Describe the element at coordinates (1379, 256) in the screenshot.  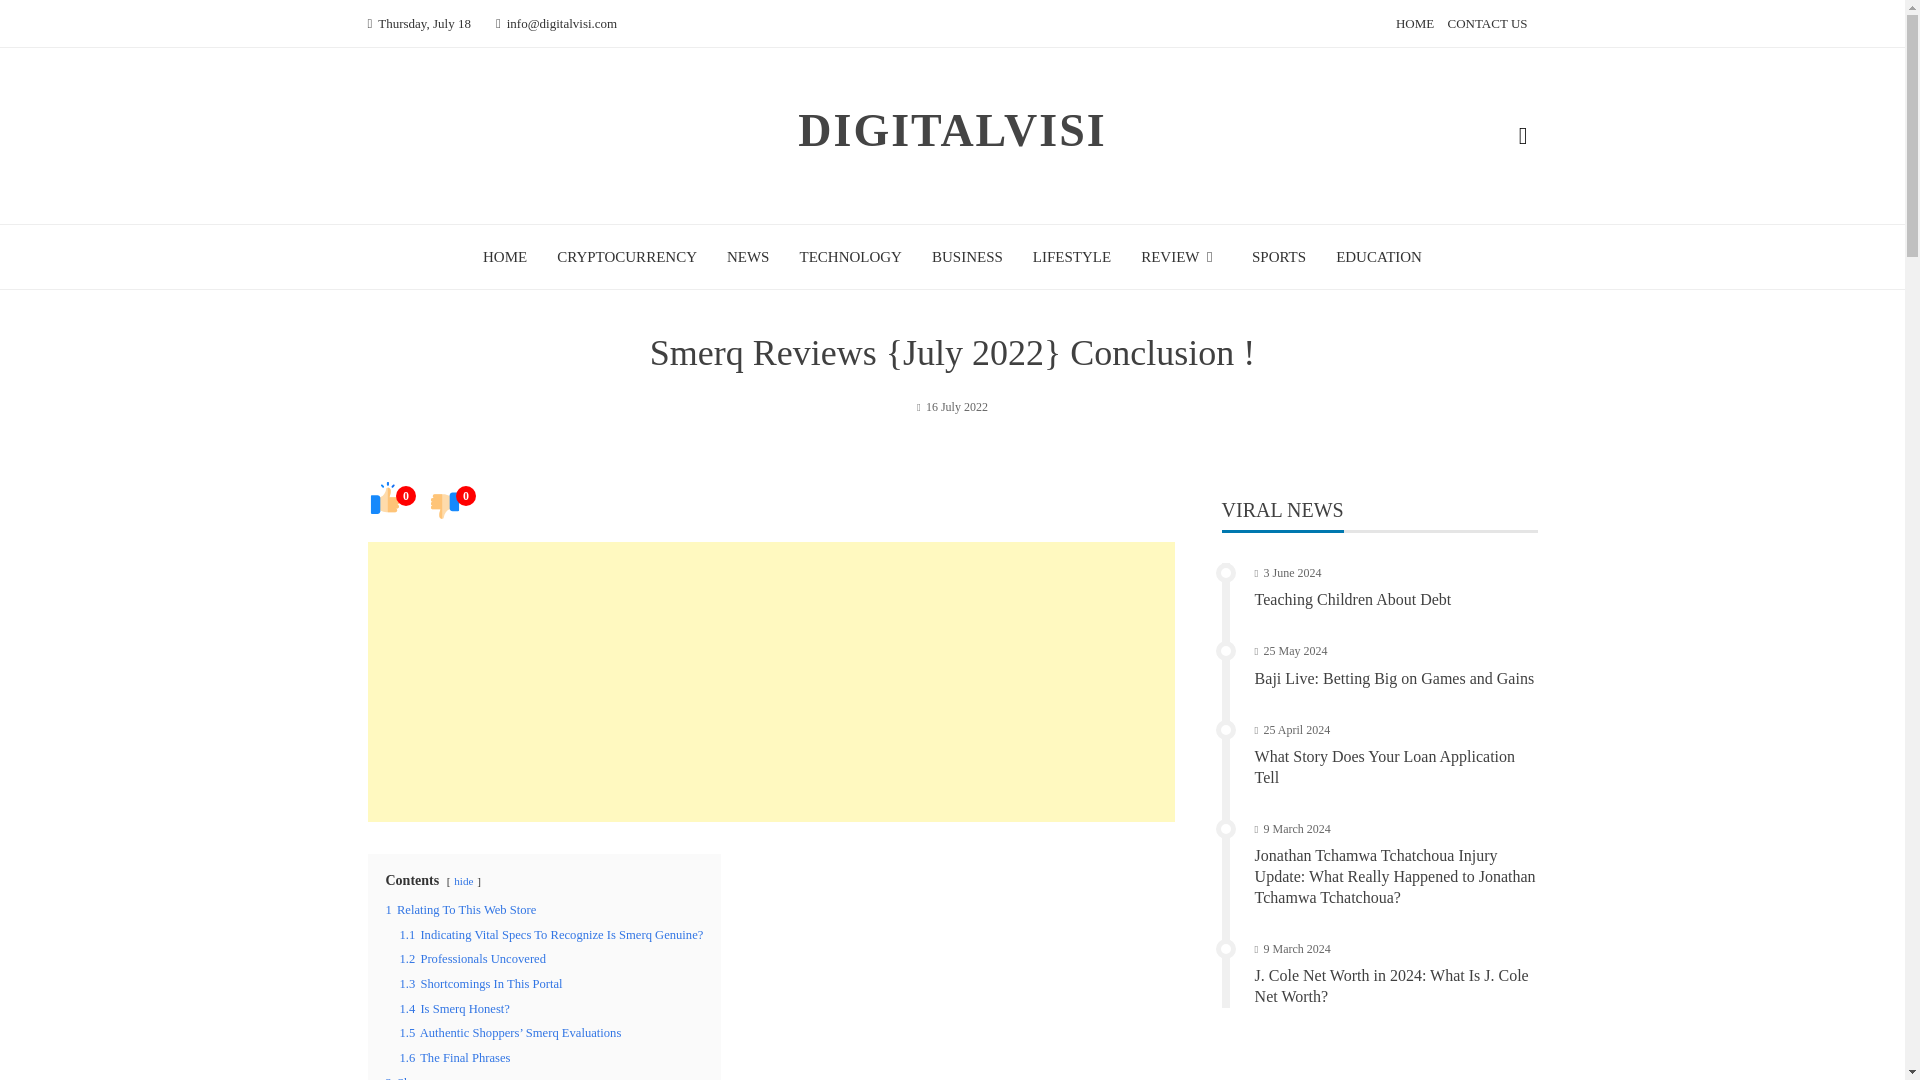
I see `EDUCATION` at that location.